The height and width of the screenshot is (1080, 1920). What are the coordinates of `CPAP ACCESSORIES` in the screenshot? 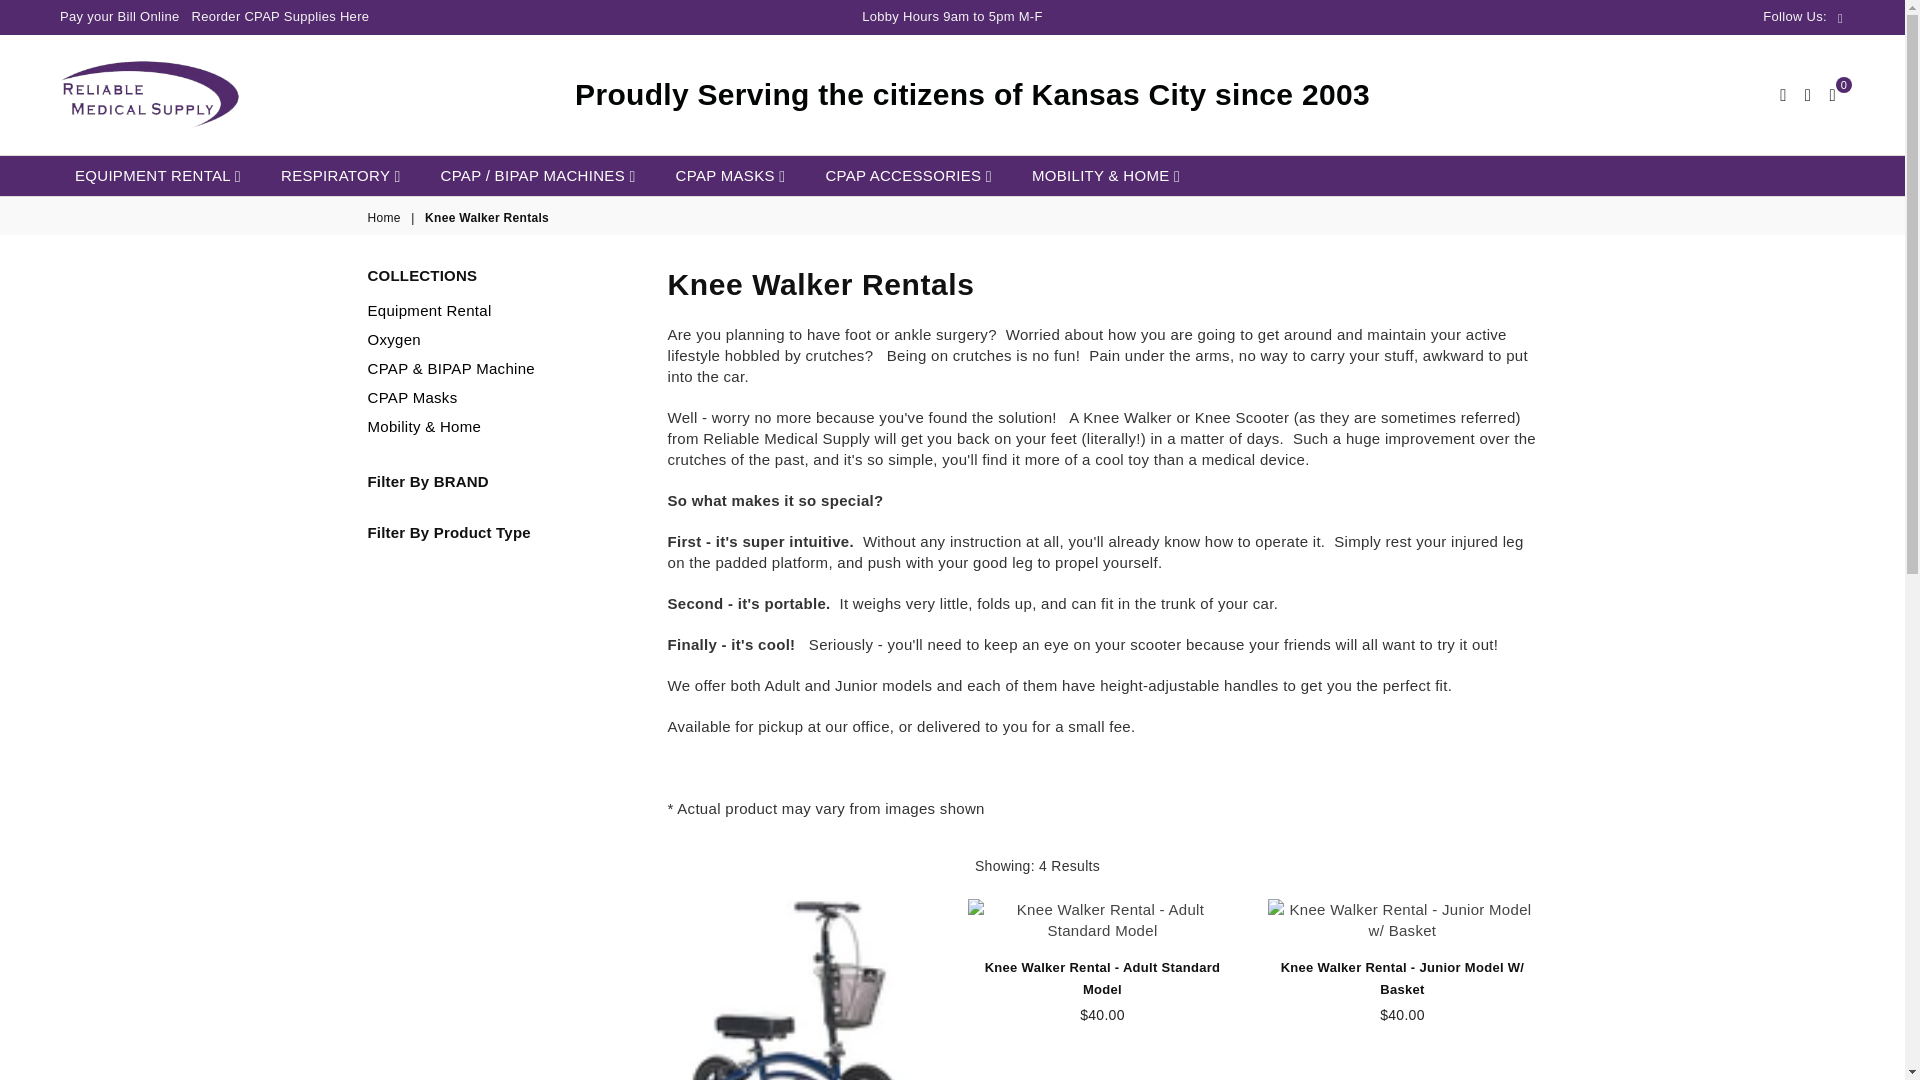 It's located at (908, 175).